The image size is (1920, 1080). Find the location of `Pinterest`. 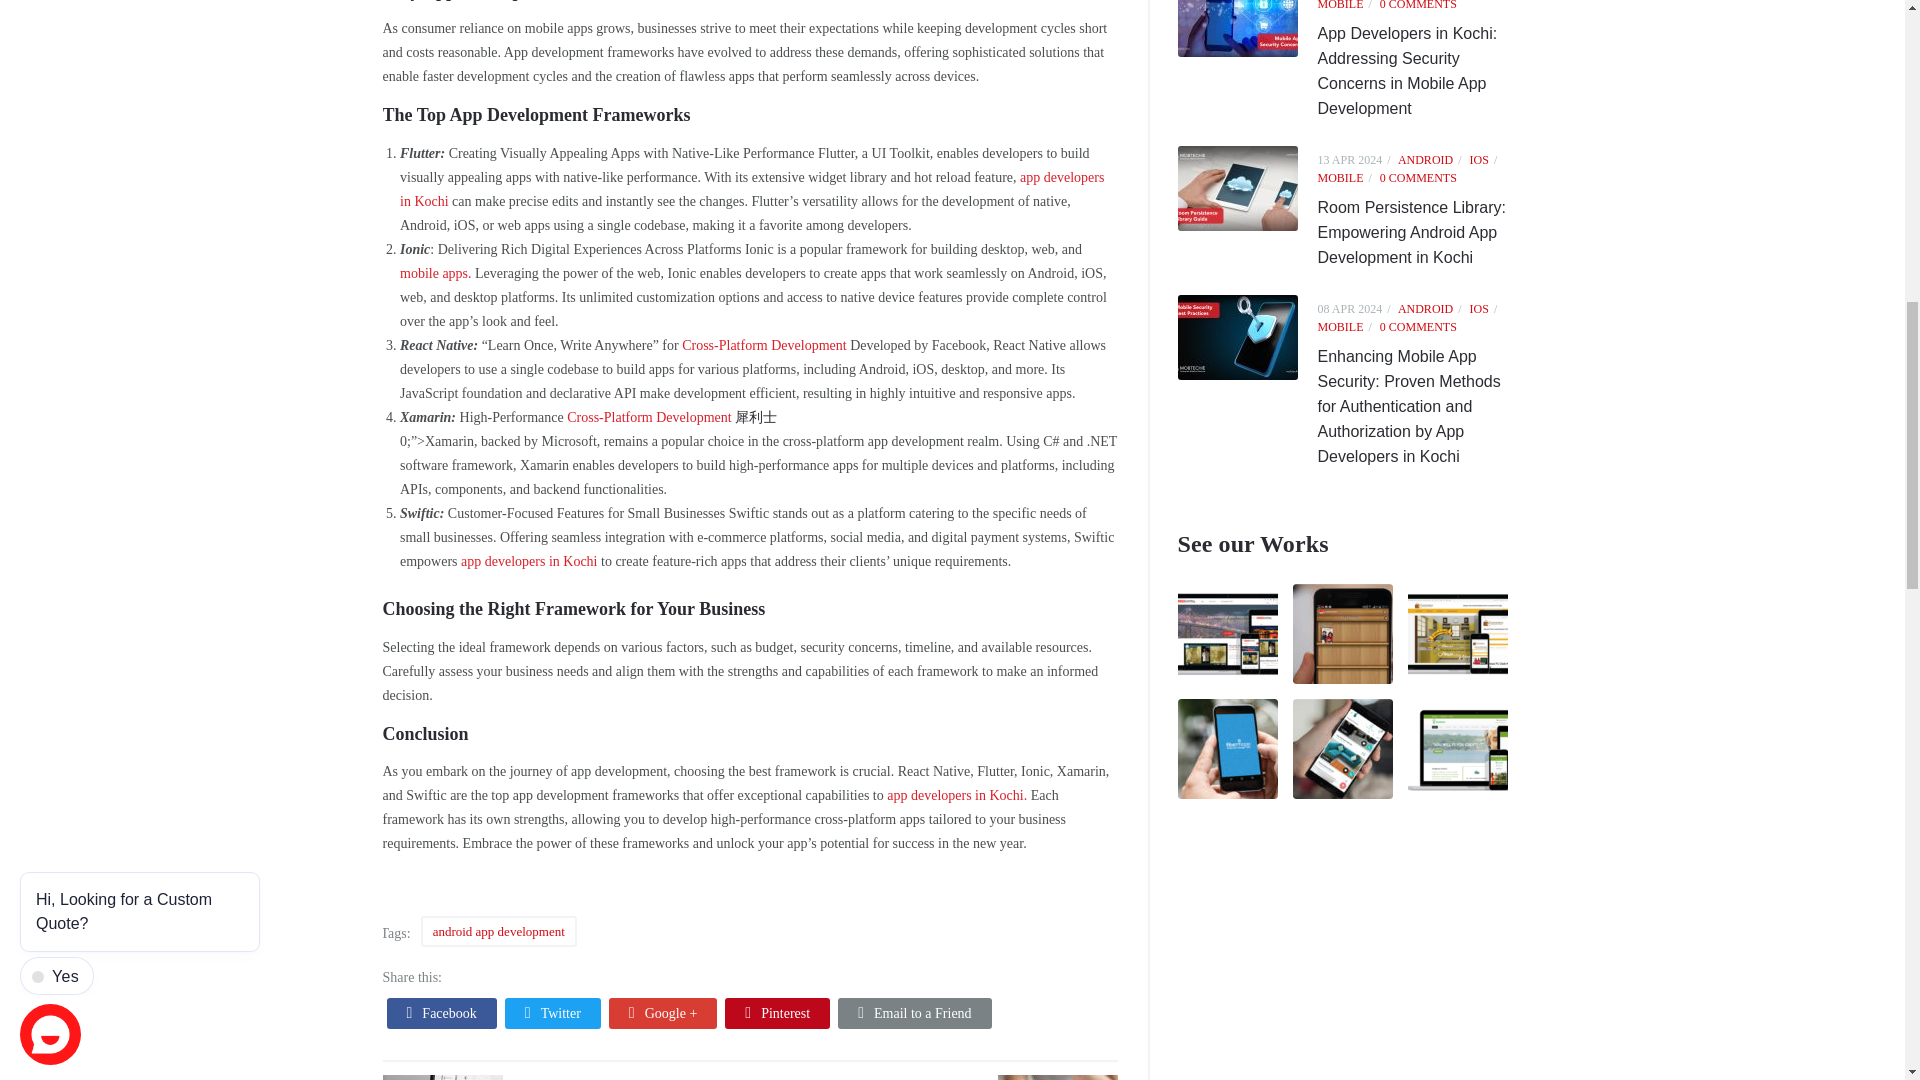

Pinterest is located at coordinates (777, 1013).